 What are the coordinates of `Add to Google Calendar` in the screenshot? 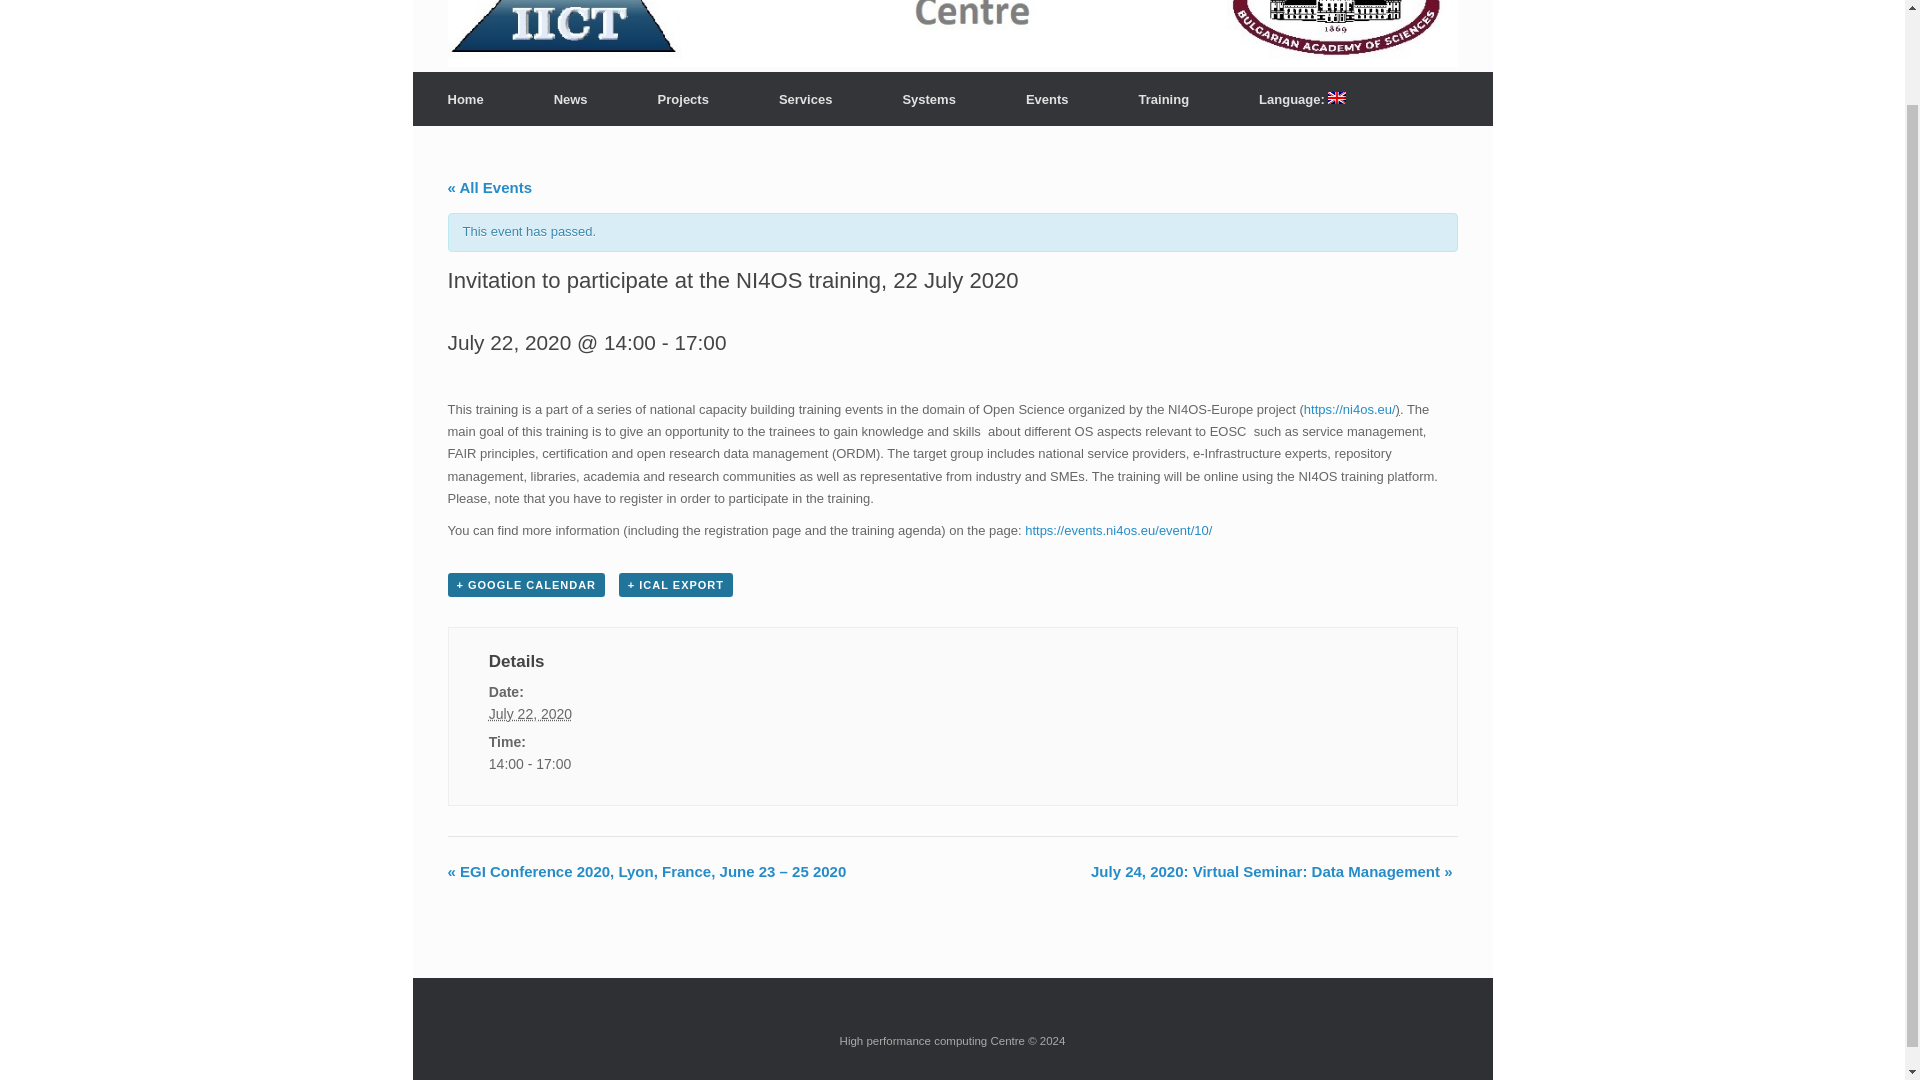 It's located at (526, 585).